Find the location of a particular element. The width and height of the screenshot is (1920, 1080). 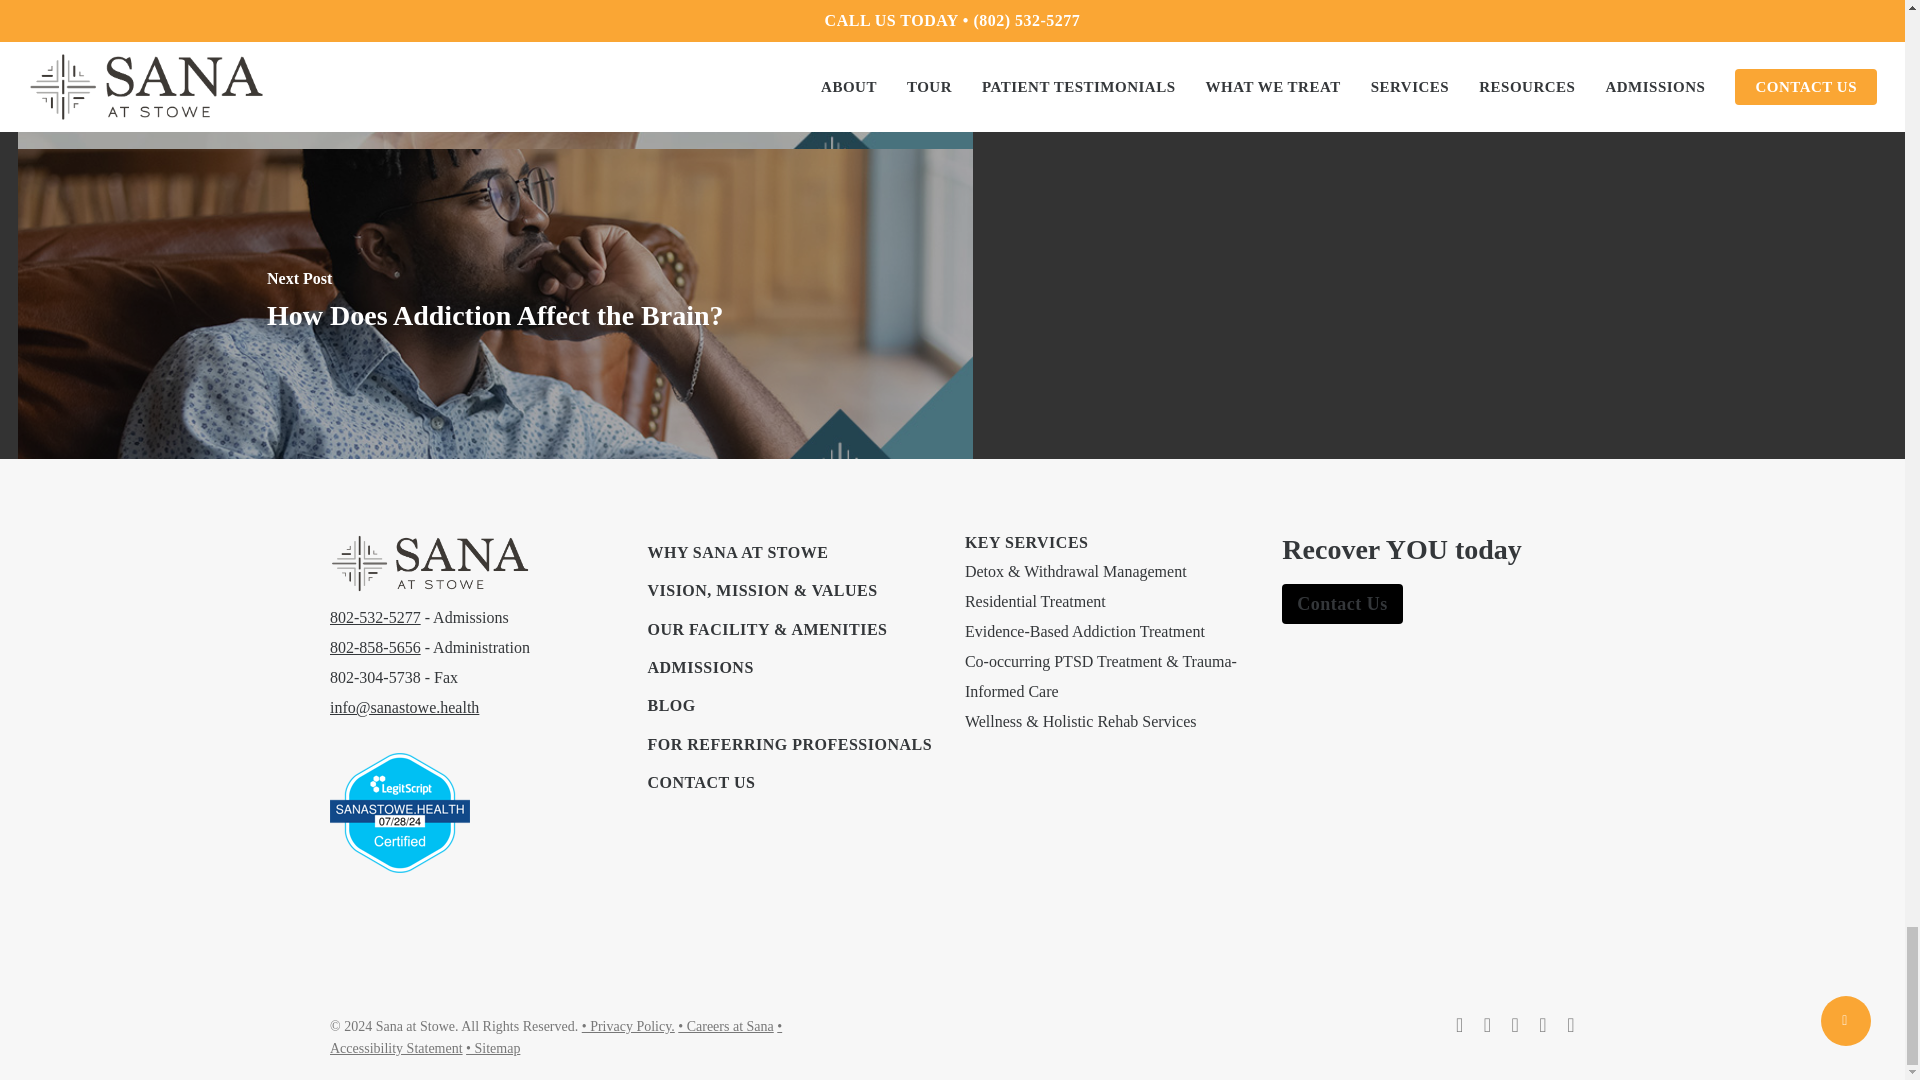

Verify LegitScript Approval is located at coordinates (400, 882).